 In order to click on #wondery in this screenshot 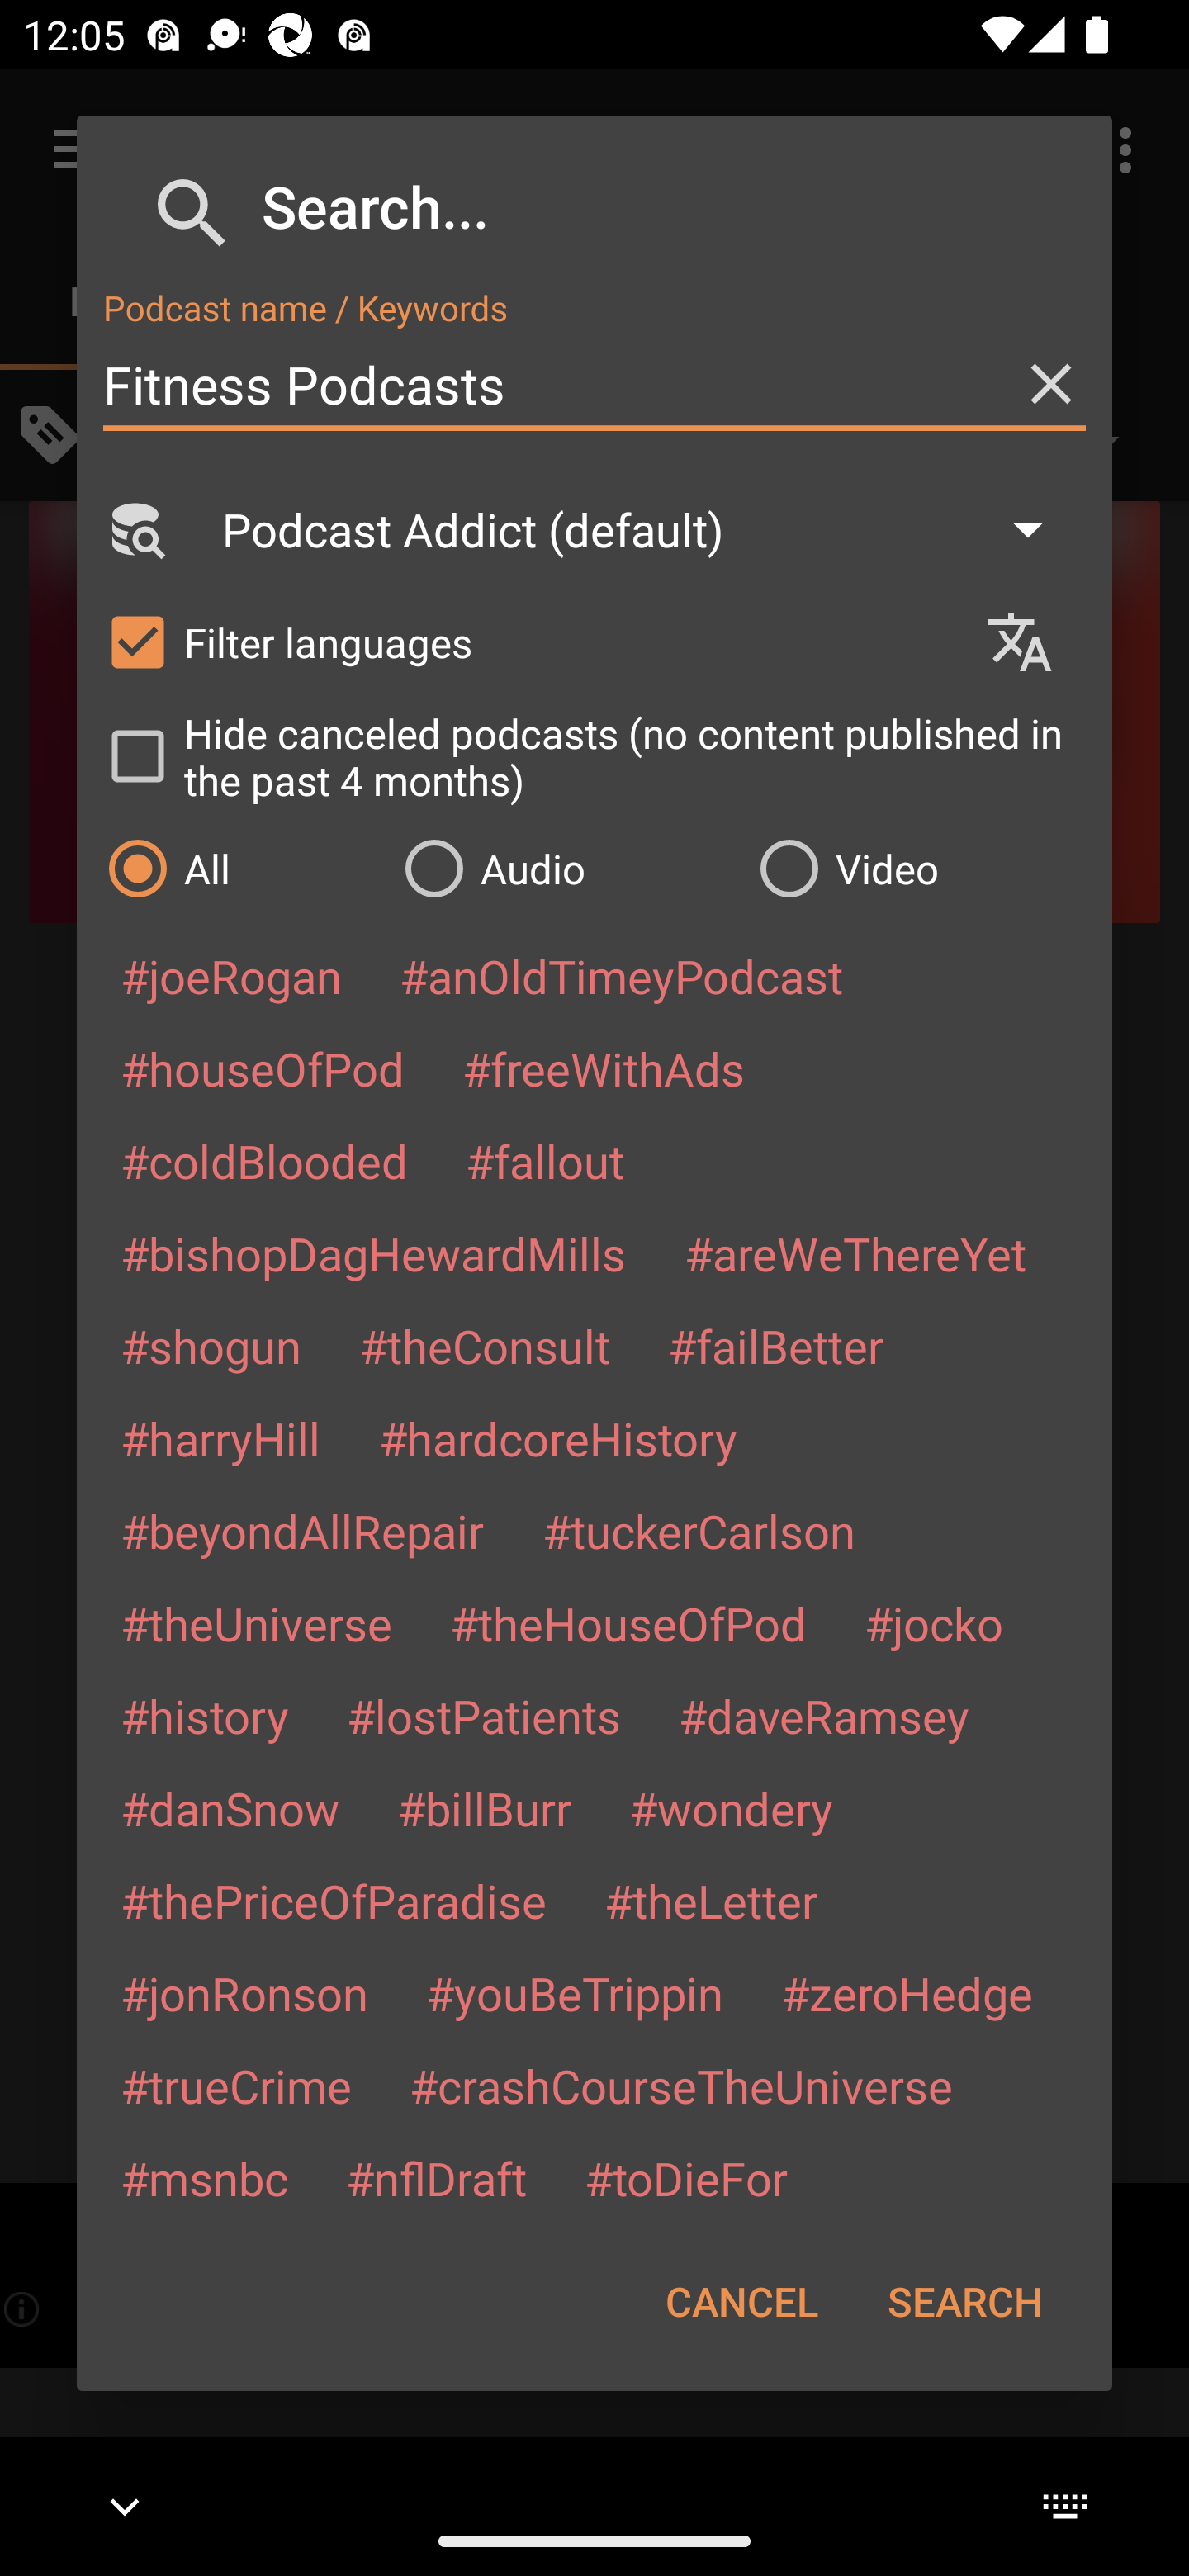, I will do `click(731, 1808)`.